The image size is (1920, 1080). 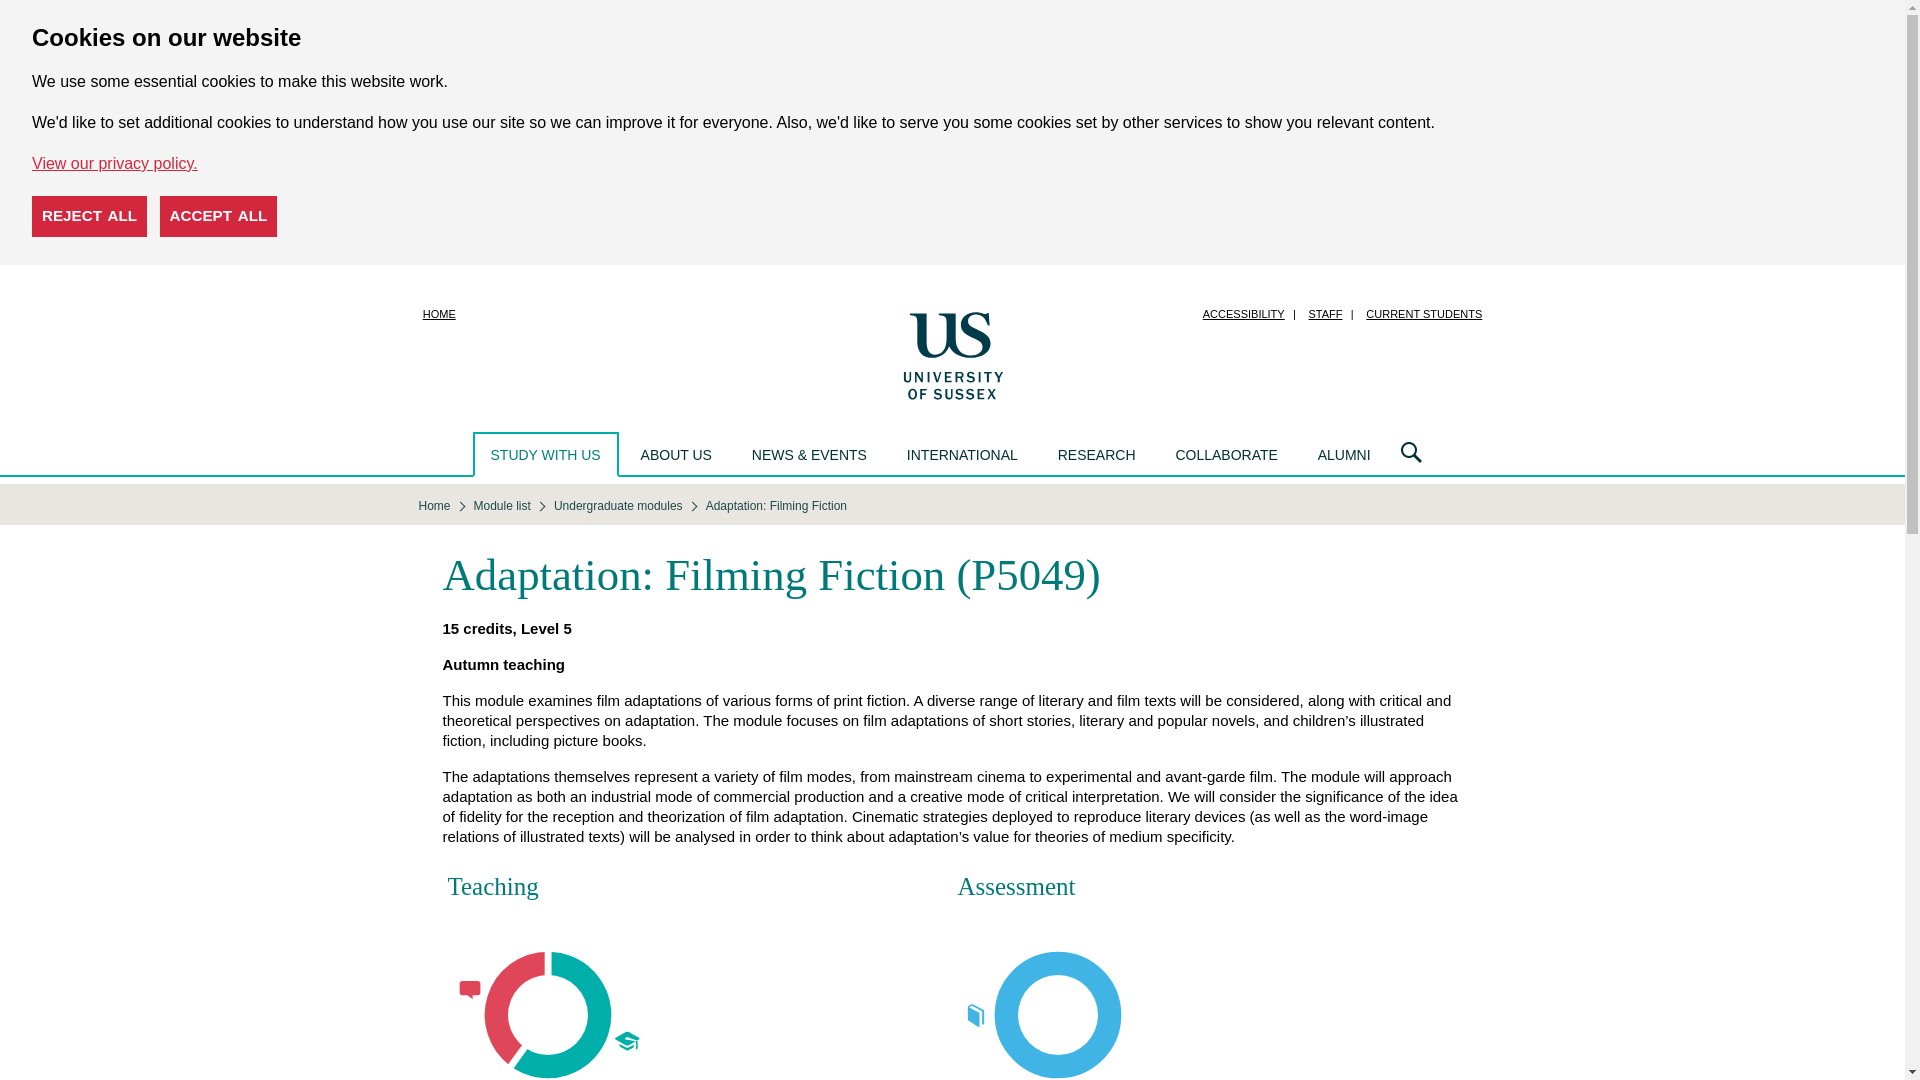 I want to click on REJECT ALL, so click(x=90, y=216).